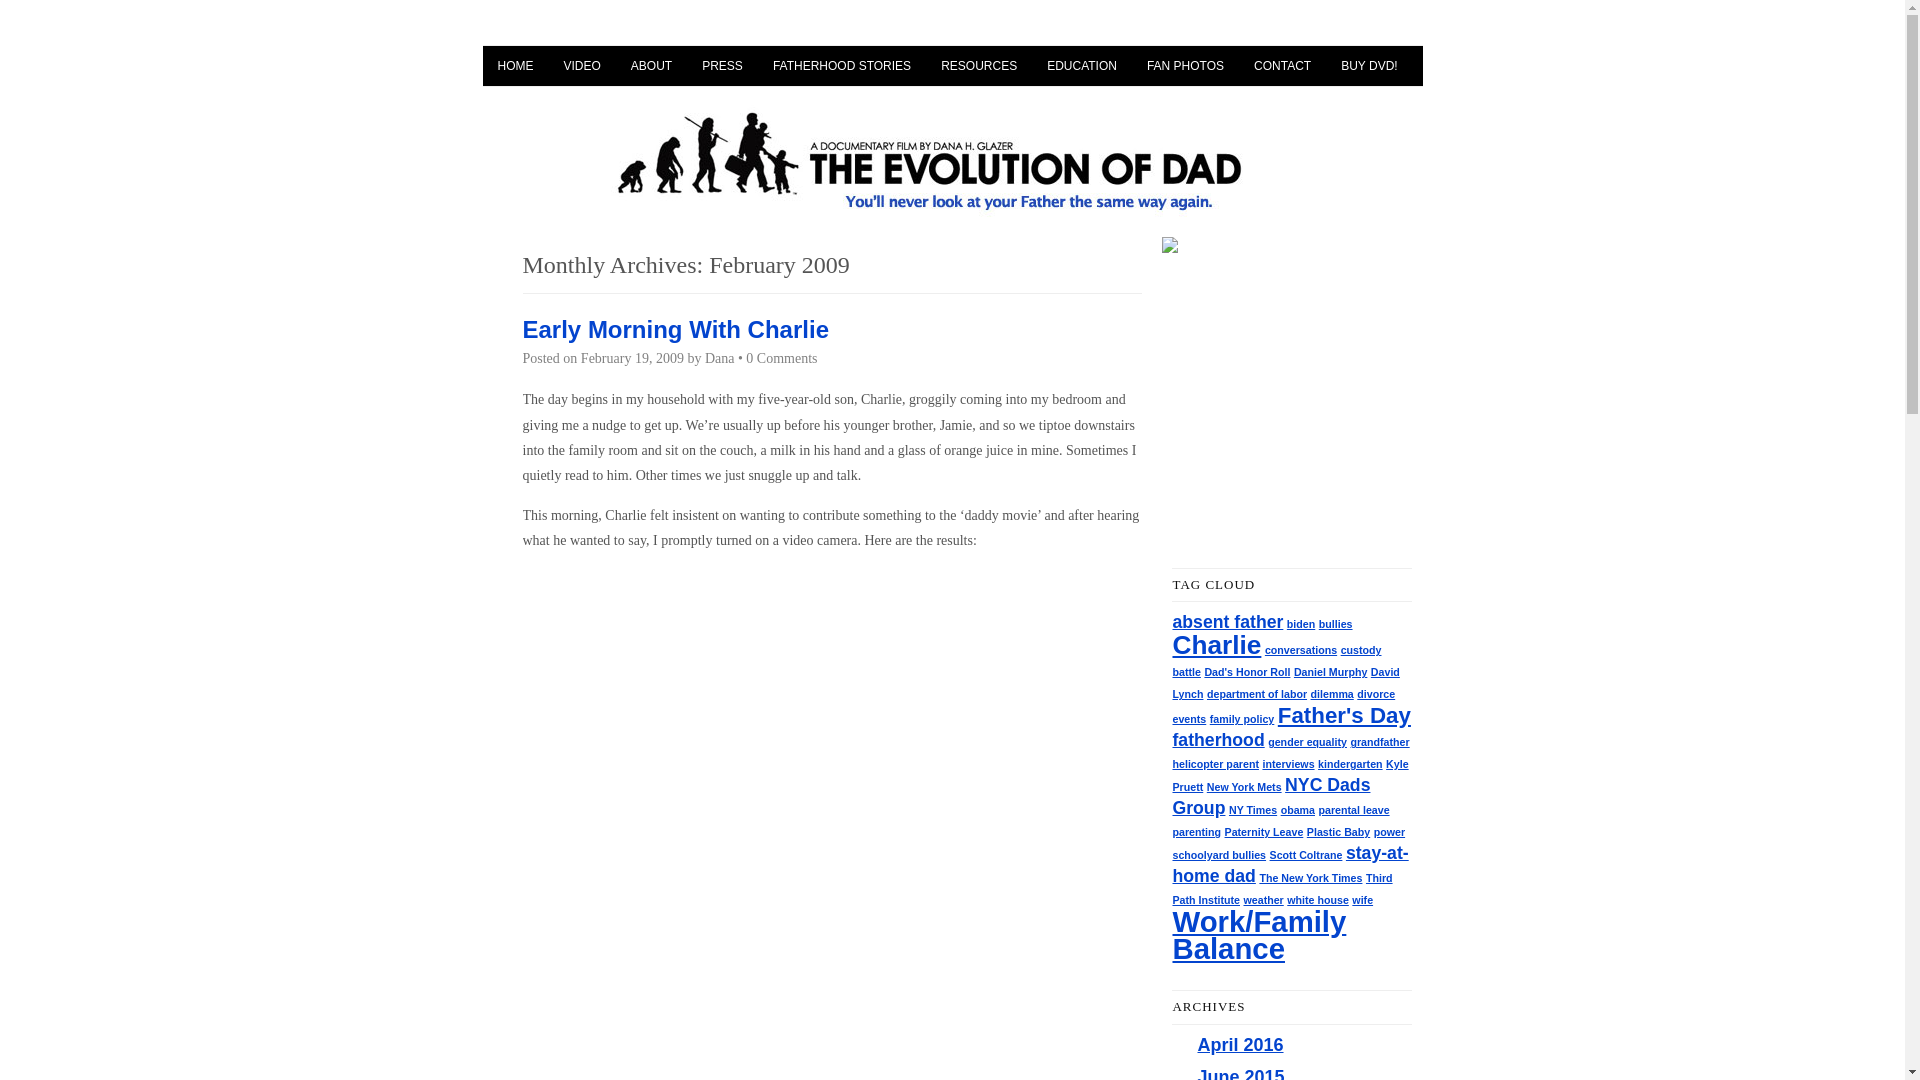  What do you see at coordinates (652, 66) in the screenshot?
I see `ABOUT` at bounding box center [652, 66].